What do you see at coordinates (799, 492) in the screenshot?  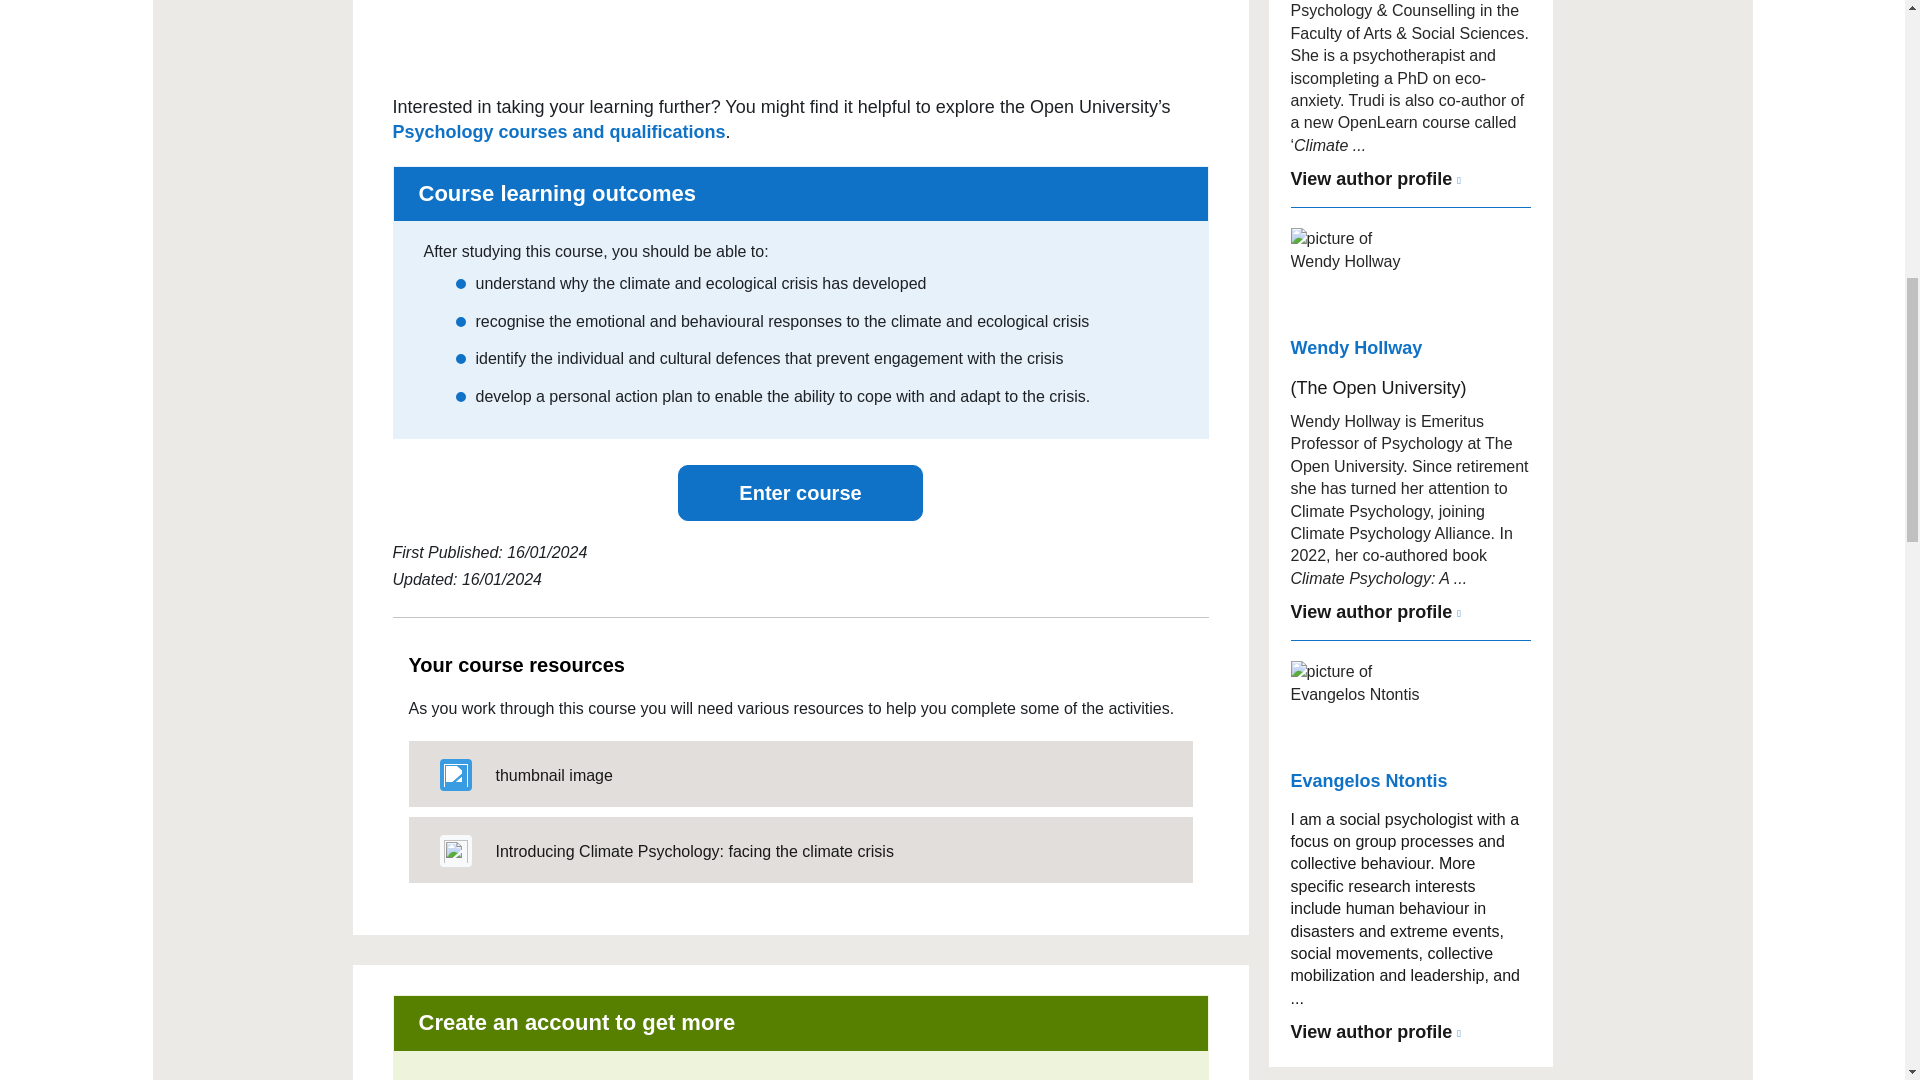 I see `Enter course` at bounding box center [799, 492].